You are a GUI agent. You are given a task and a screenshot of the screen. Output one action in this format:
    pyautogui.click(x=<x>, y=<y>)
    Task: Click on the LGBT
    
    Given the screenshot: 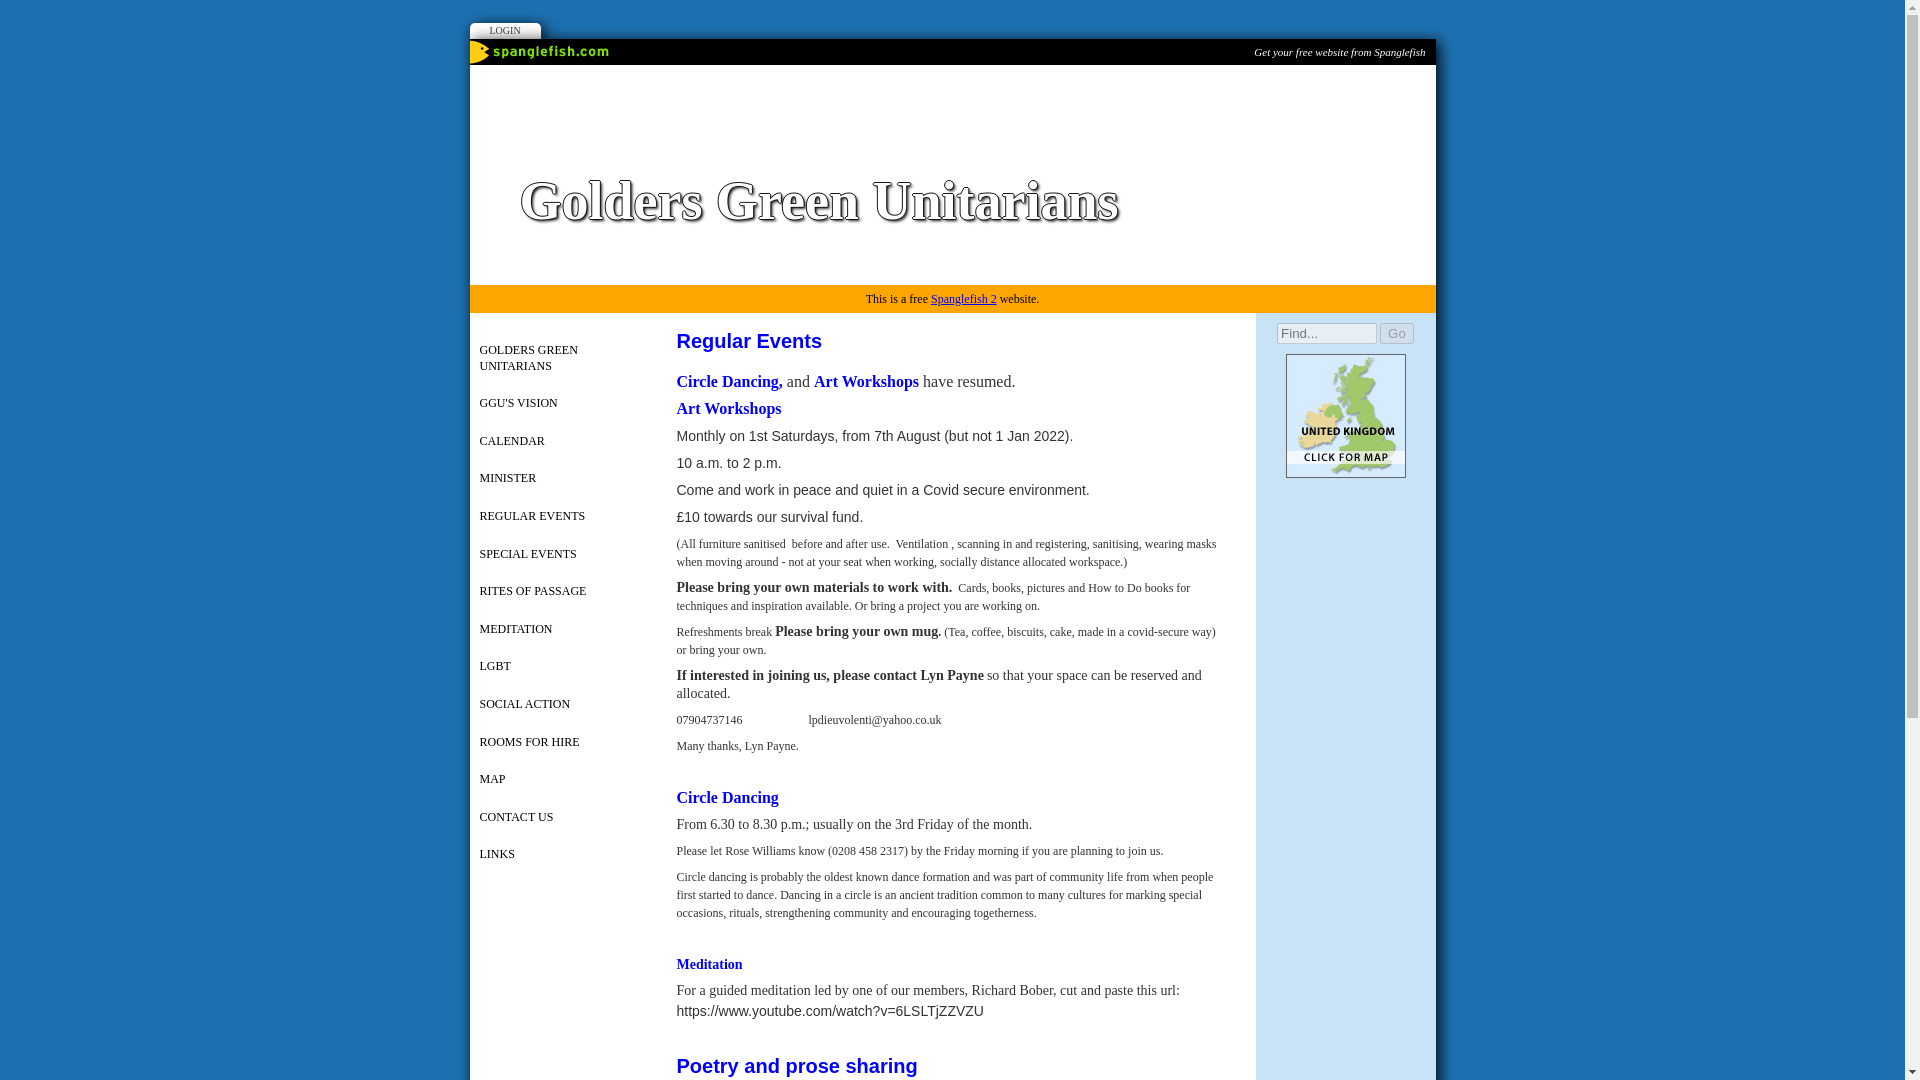 What is the action you would take?
    pyautogui.click(x=560, y=668)
    